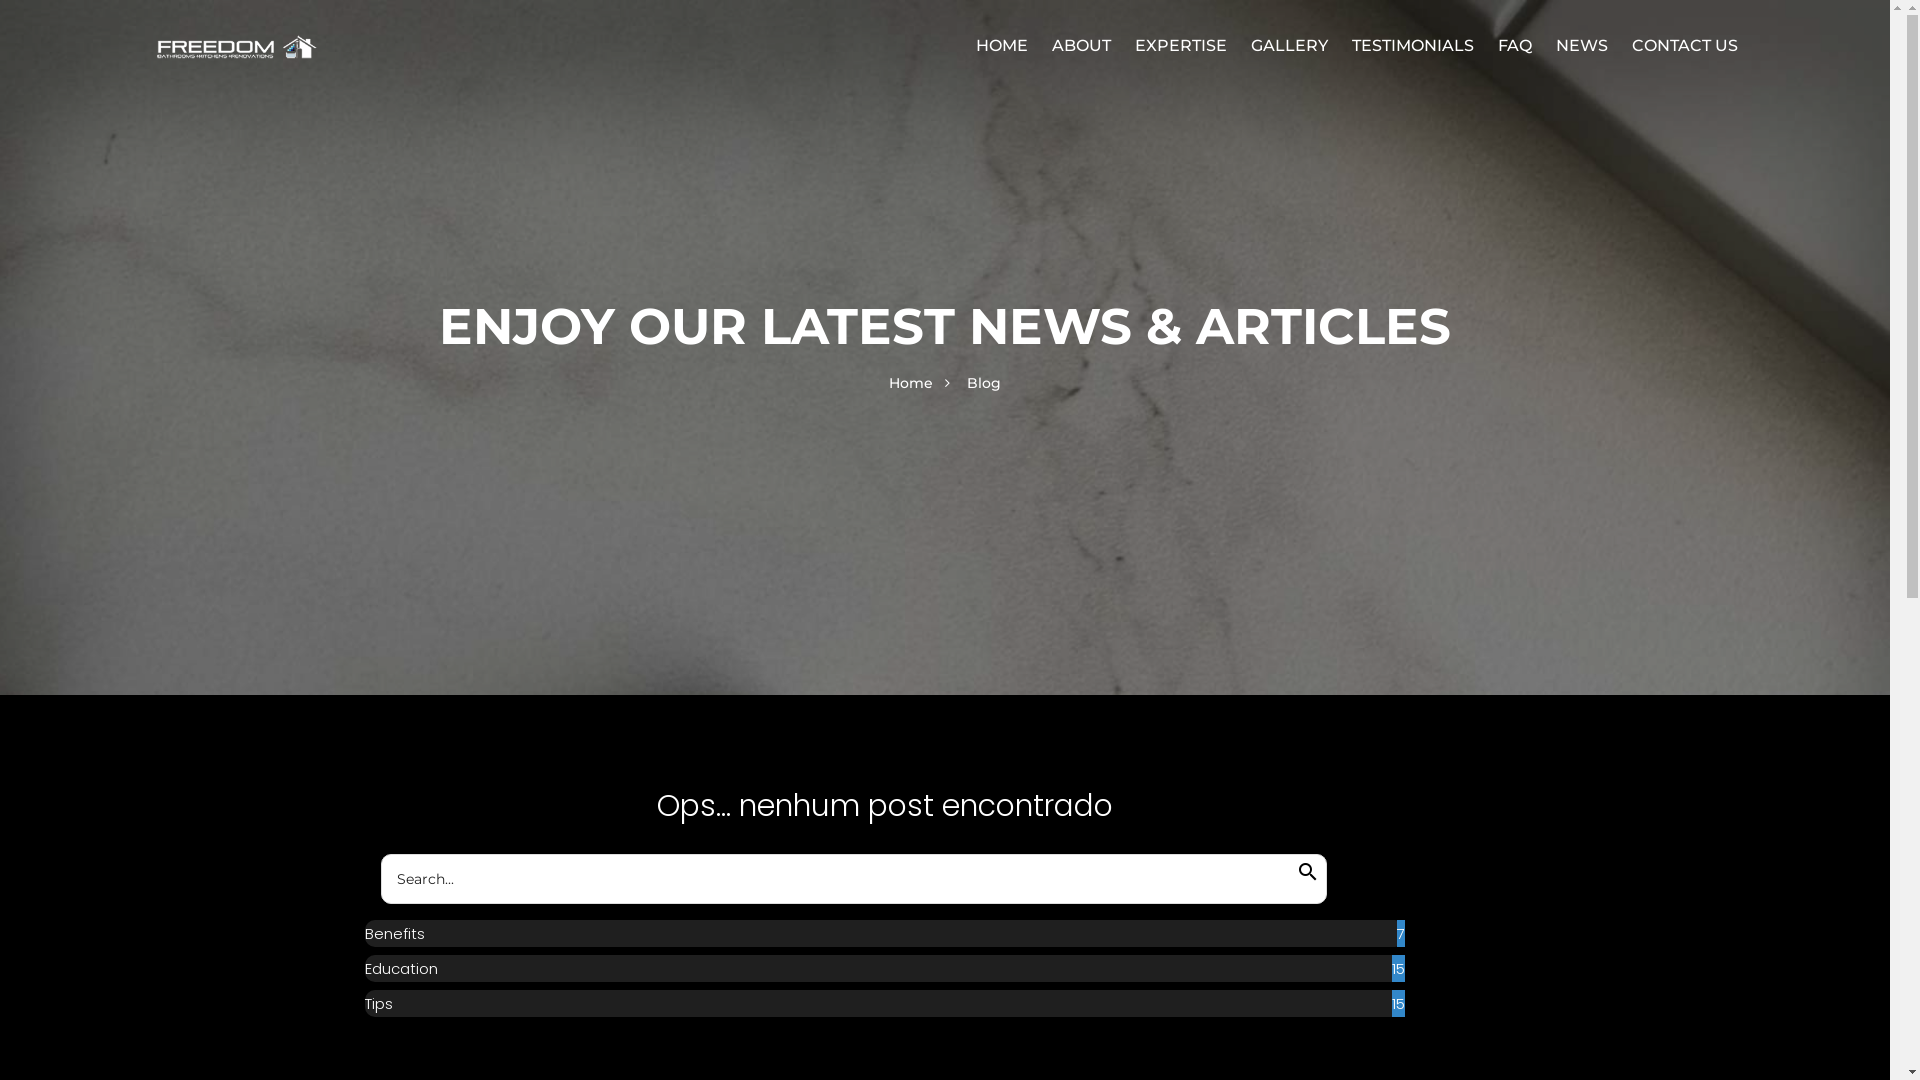  Describe the element at coordinates (885, 968) in the screenshot. I see `Education
15` at that location.